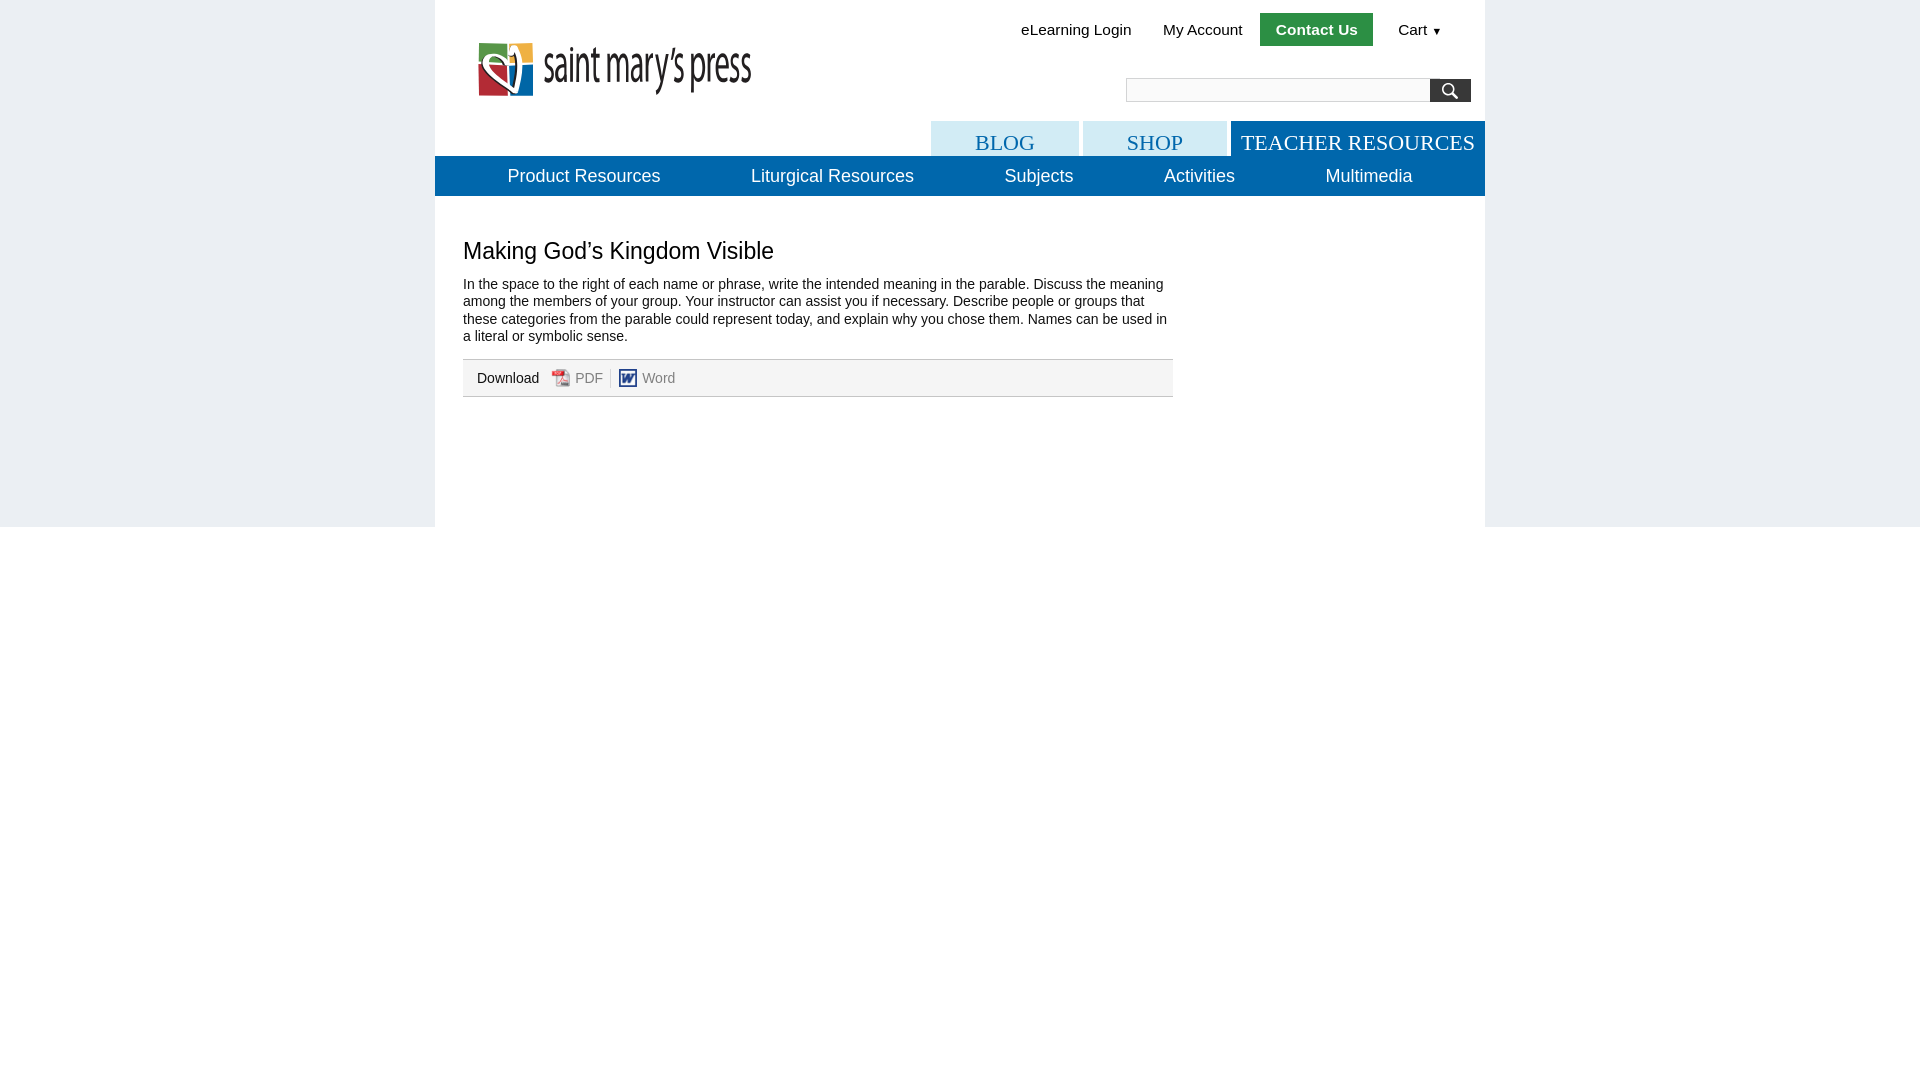 This screenshot has height=1080, width=1920. What do you see at coordinates (1154, 138) in the screenshot?
I see `SHOP` at bounding box center [1154, 138].